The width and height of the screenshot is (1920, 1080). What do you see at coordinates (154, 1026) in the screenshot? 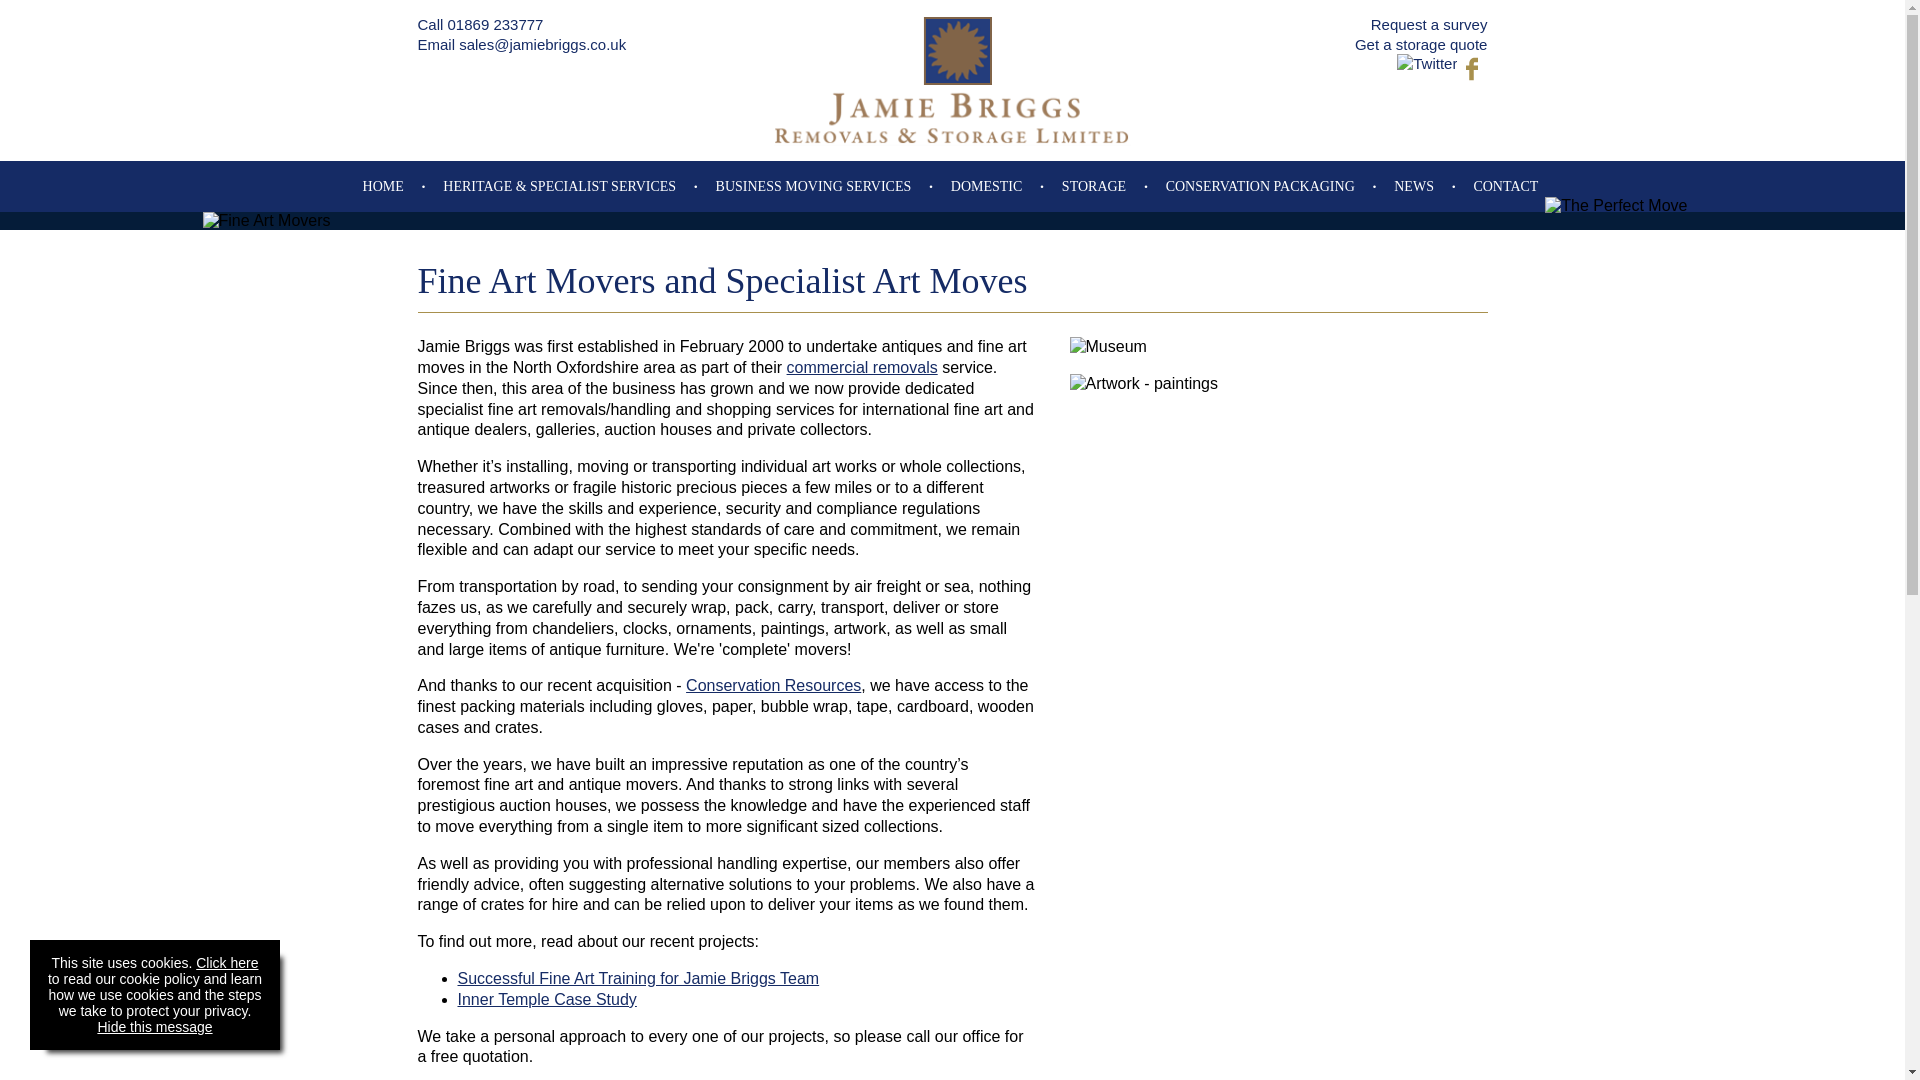
I see `Hide this message` at bounding box center [154, 1026].